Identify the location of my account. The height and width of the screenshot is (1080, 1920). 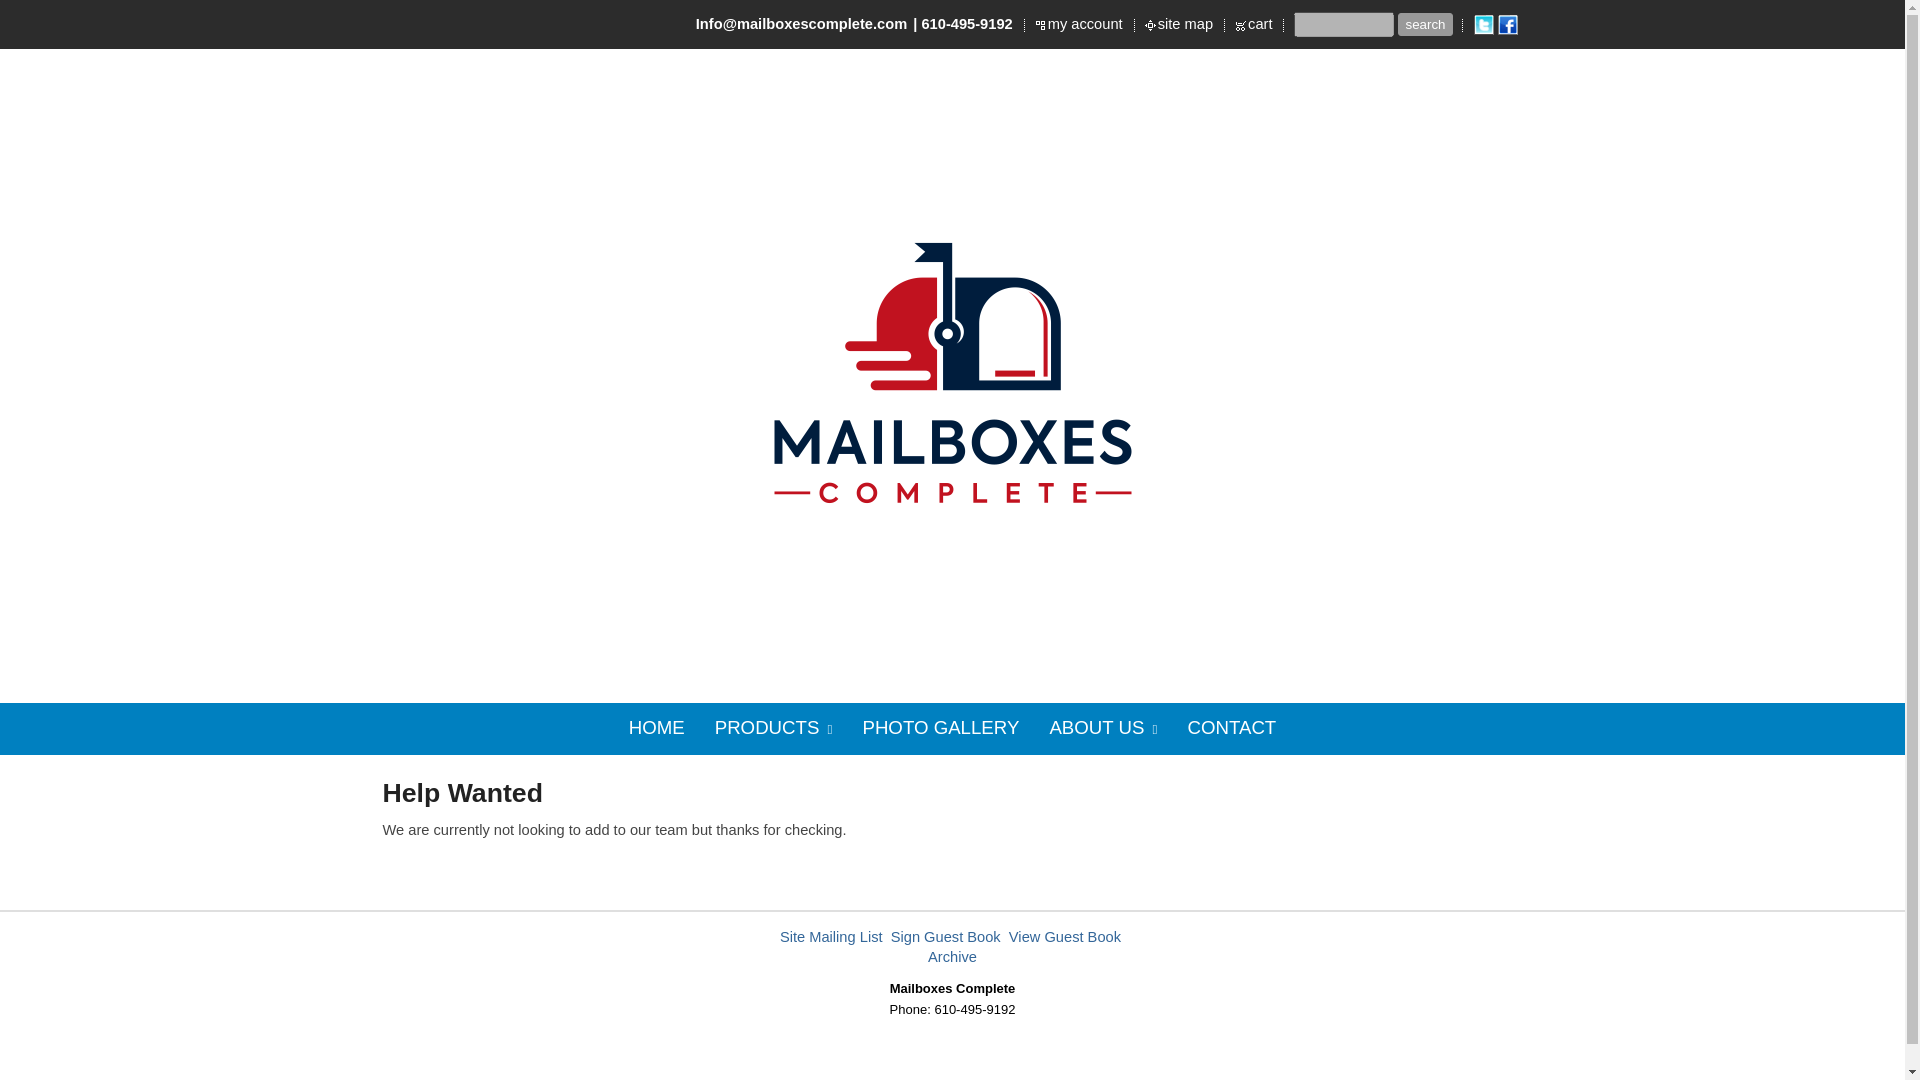
(1086, 24).